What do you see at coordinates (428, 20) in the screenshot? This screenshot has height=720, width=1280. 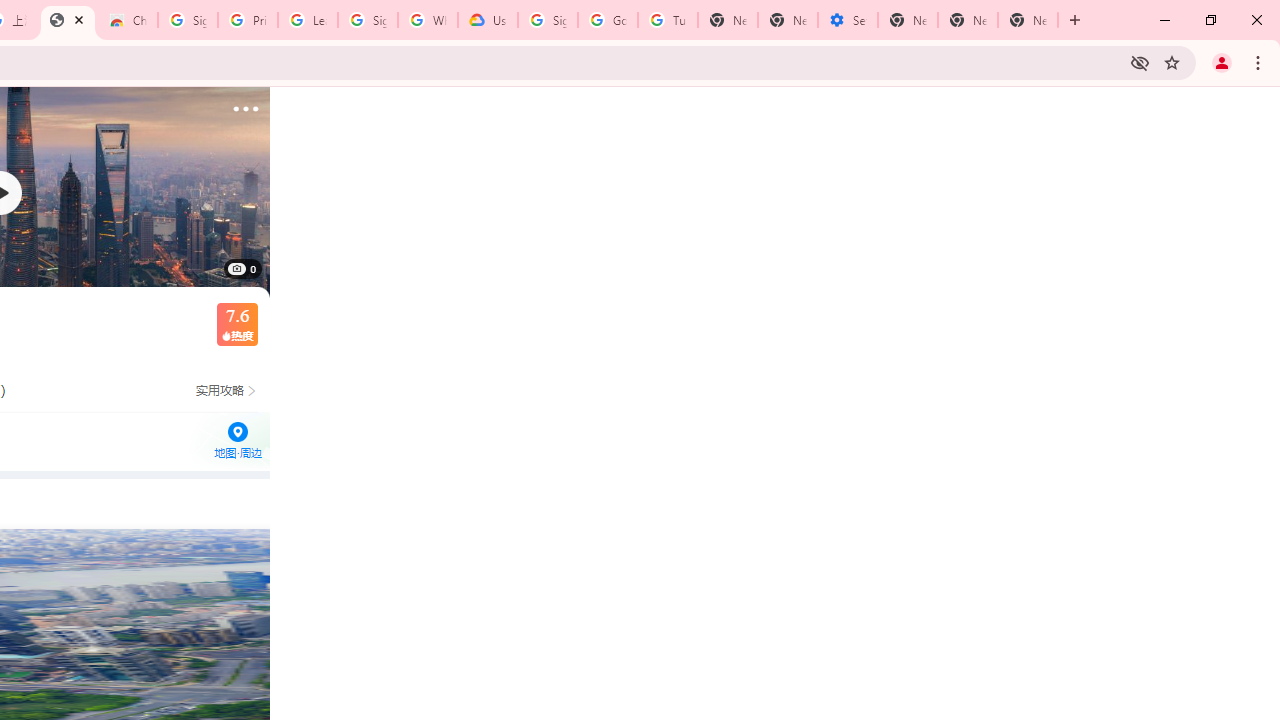 I see `Who are Google's partners? - Privacy and conditions - Google` at bounding box center [428, 20].